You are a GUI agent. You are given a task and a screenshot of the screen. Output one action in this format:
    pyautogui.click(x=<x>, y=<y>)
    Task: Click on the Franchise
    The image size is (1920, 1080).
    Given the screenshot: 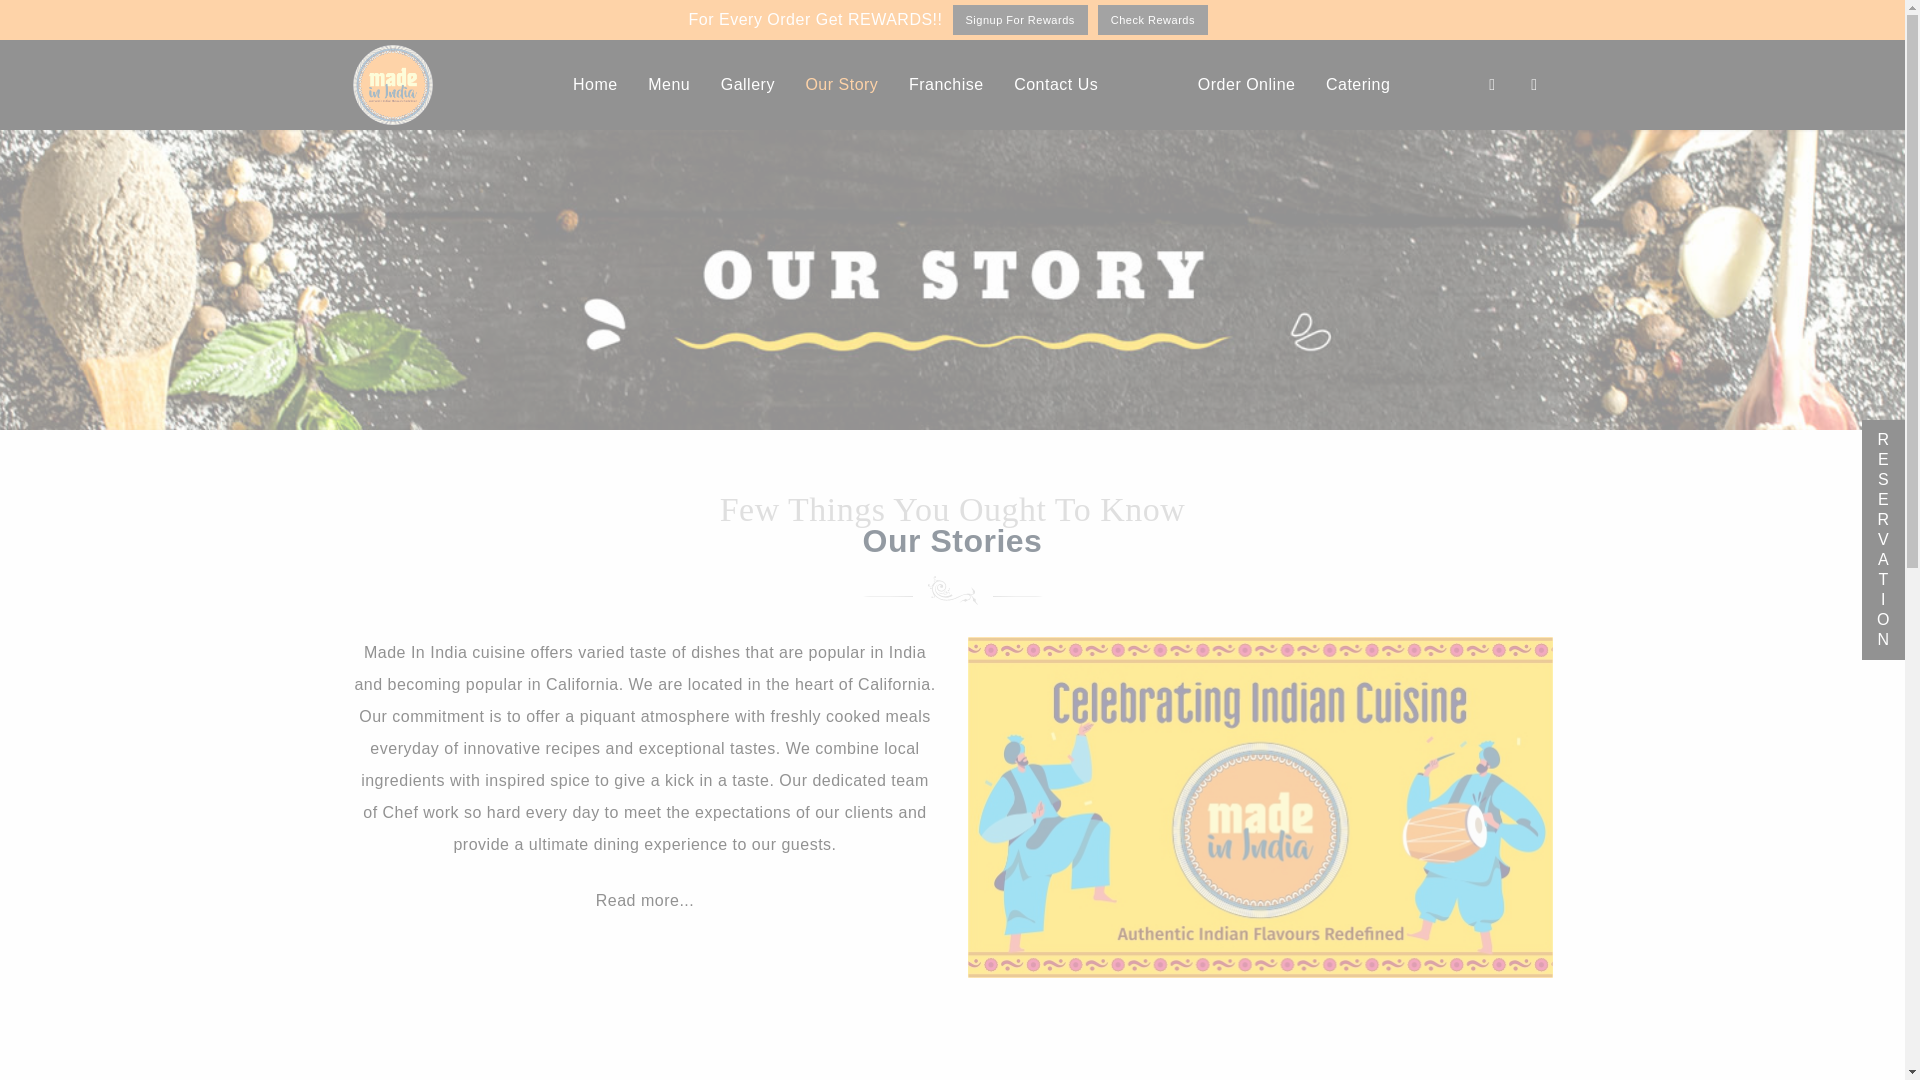 What is the action you would take?
    pyautogui.click(x=946, y=85)
    